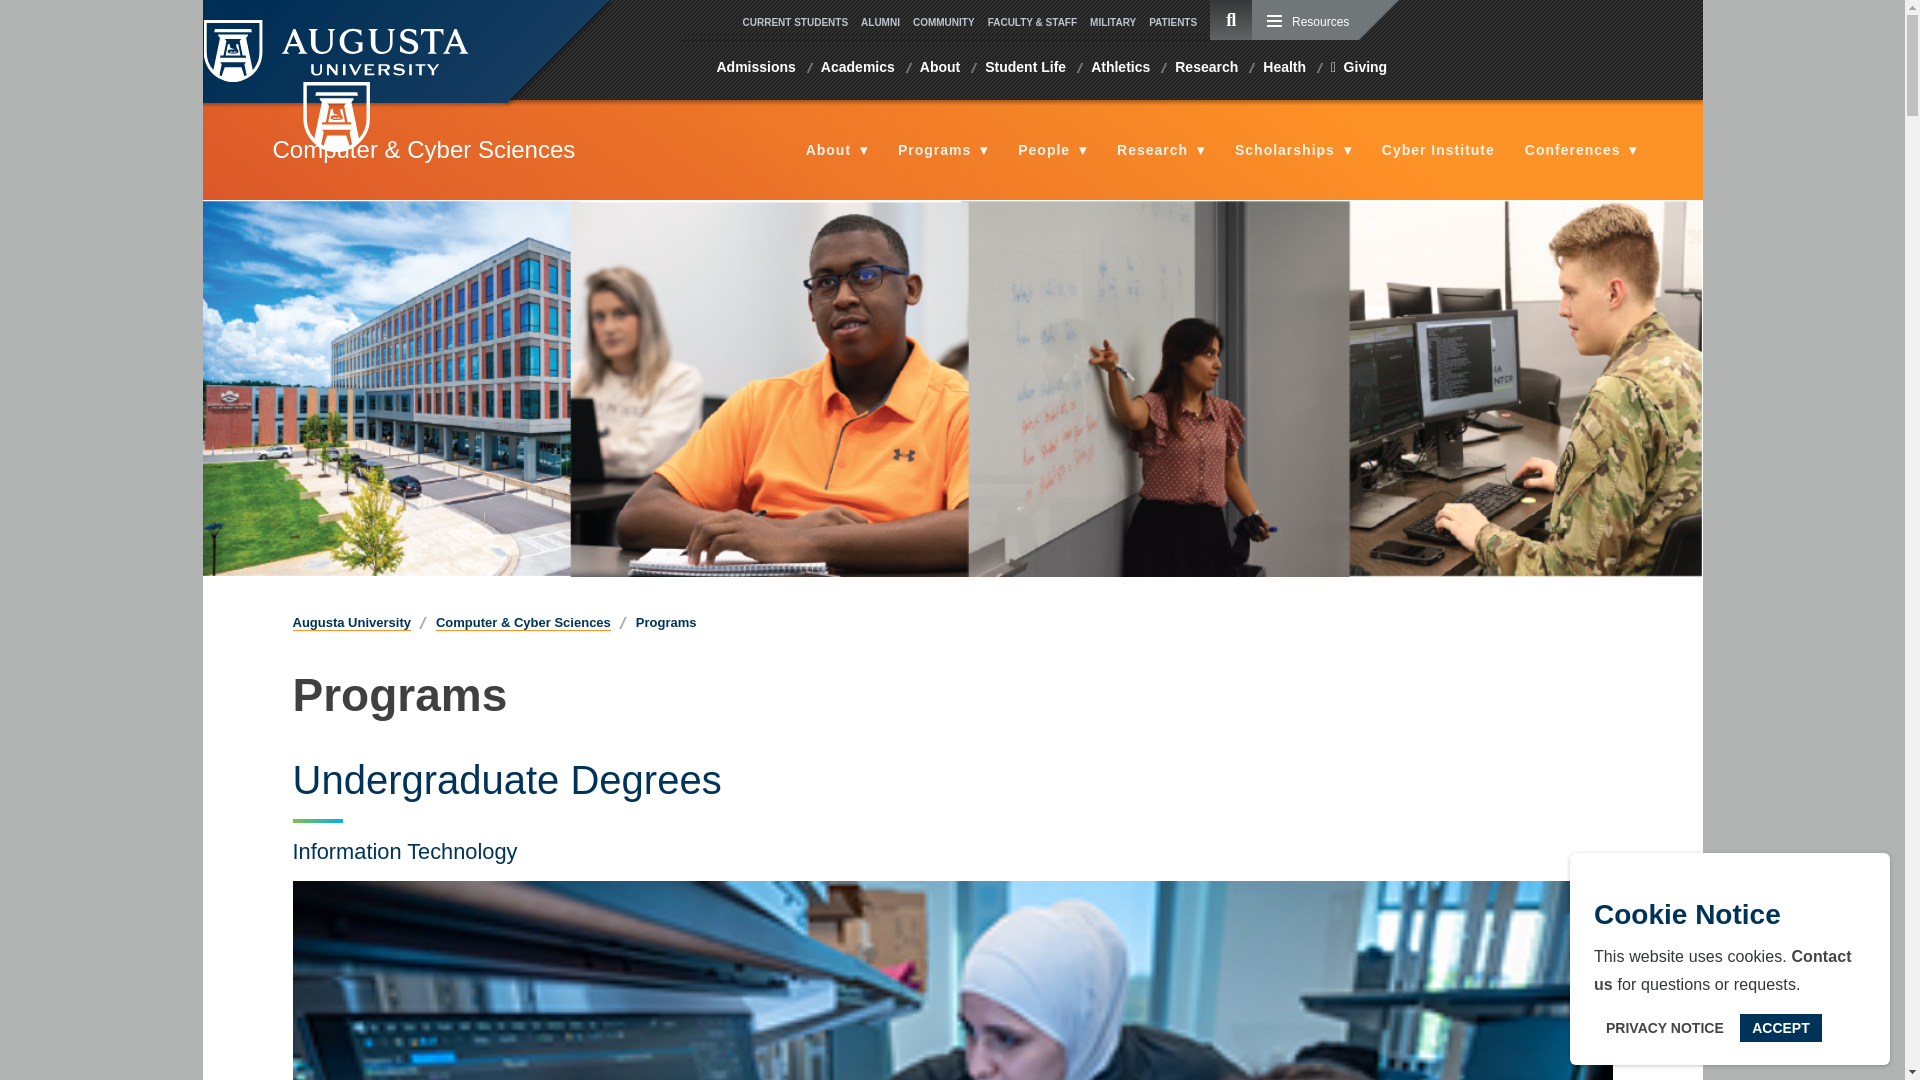  Describe the element at coordinates (837, 150) in the screenshot. I see `About` at that location.